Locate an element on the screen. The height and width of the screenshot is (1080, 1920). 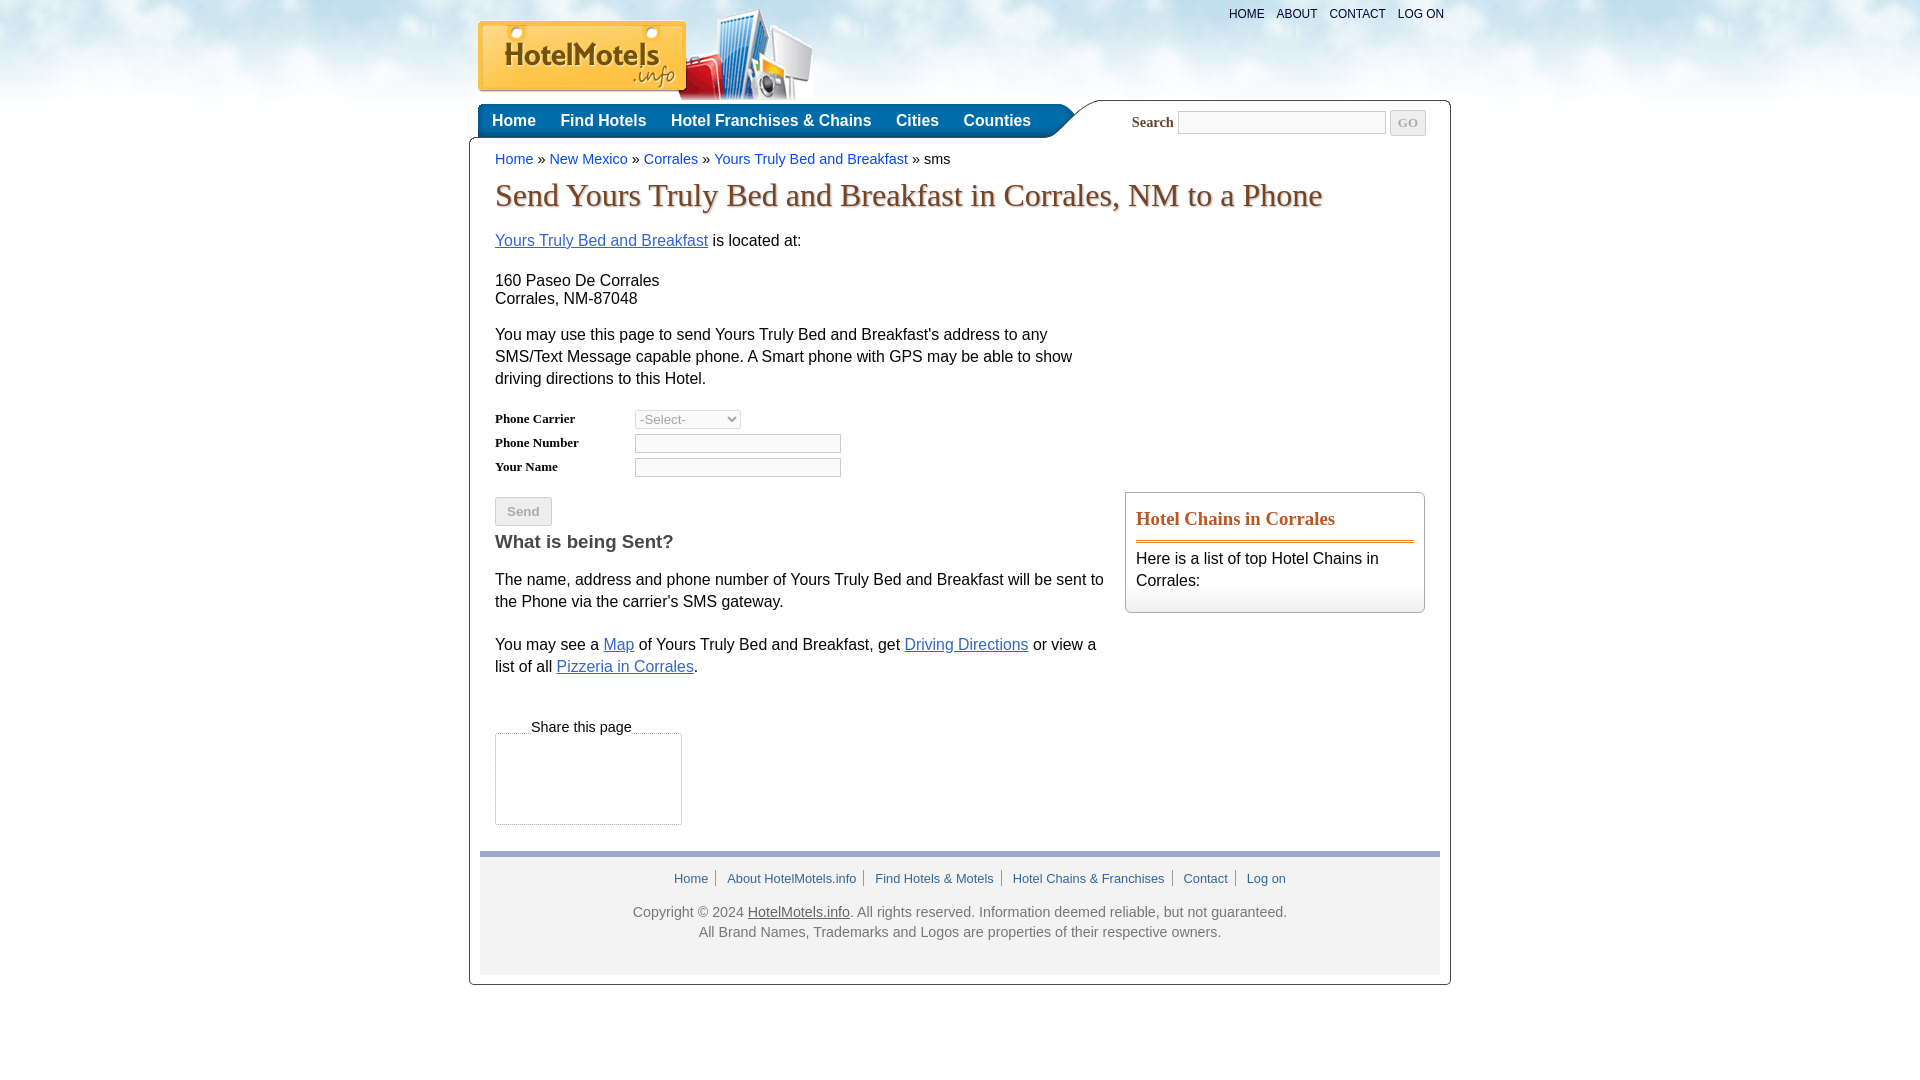
CONTACT is located at coordinates (1356, 13).